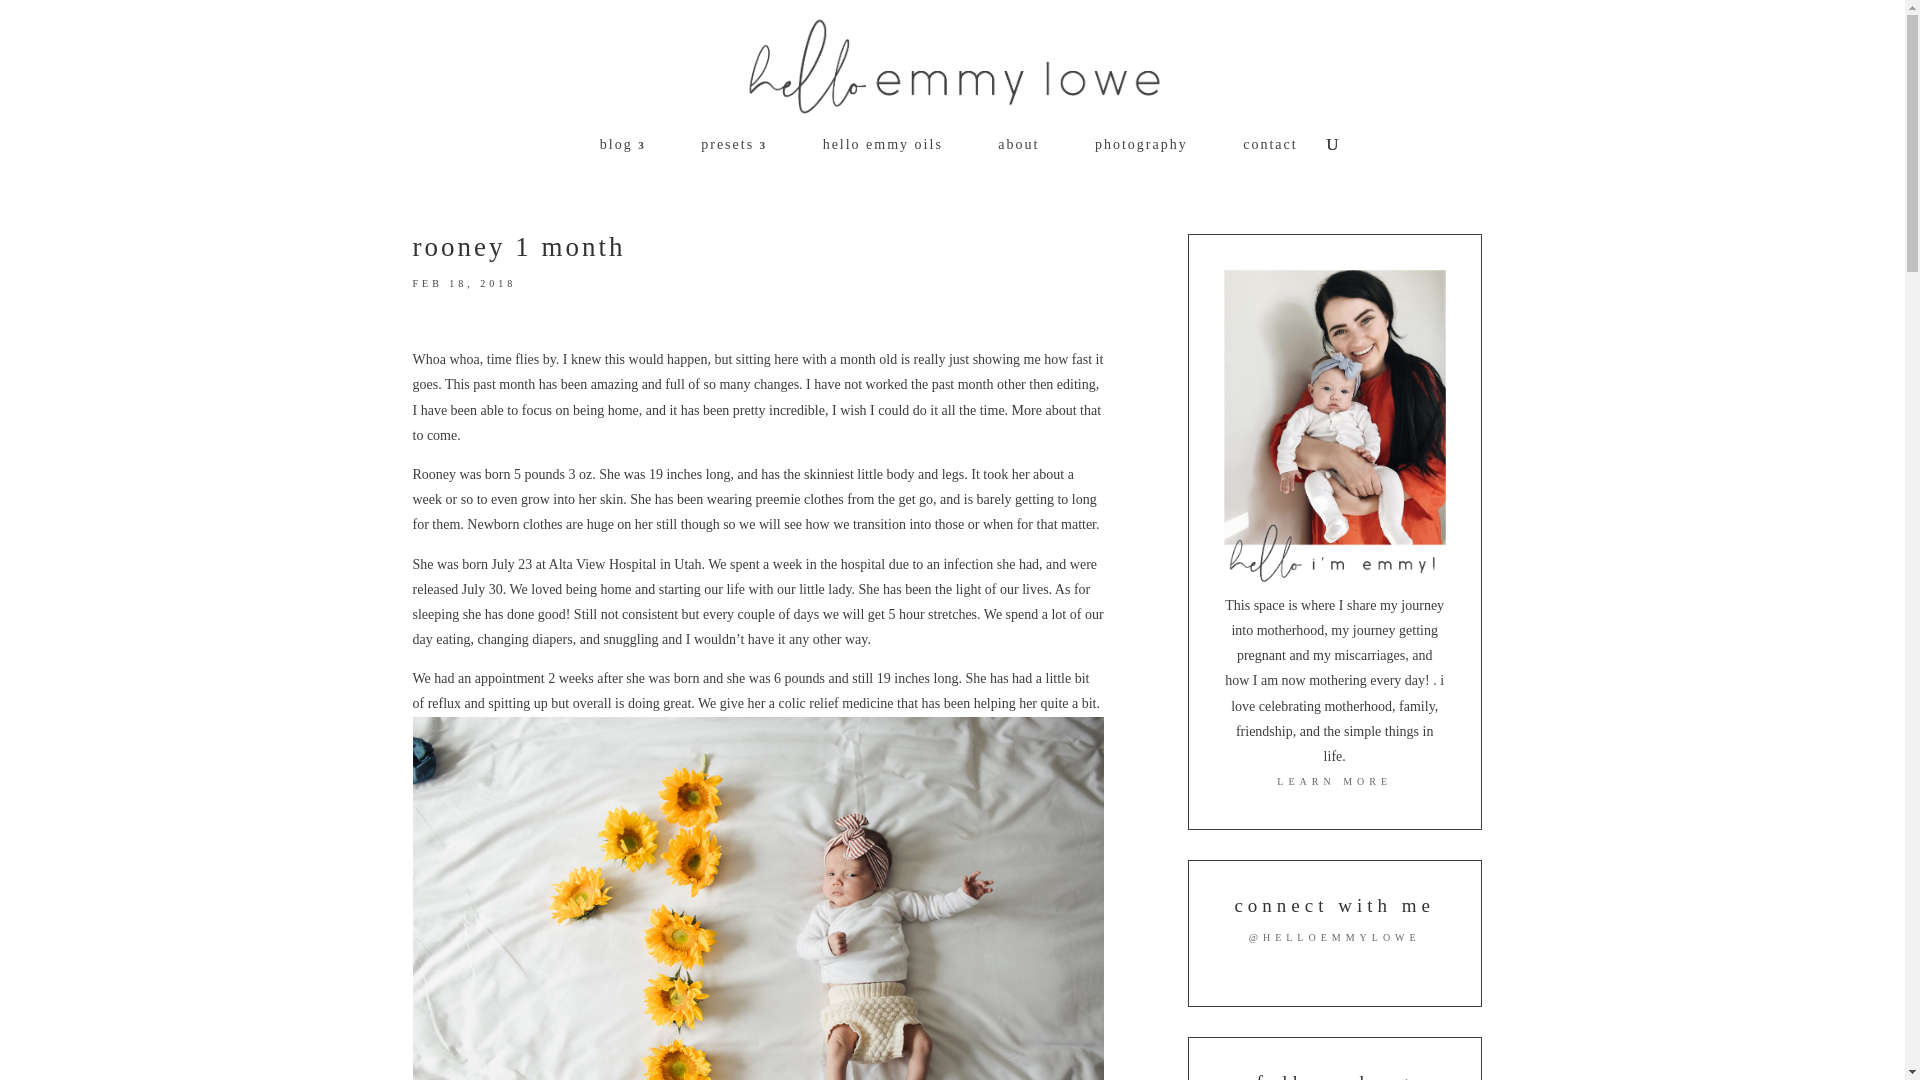 The height and width of the screenshot is (1080, 1920). What do you see at coordinates (1008, 157) in the screenshot?
I see `about` at bounding box center [1008, 157].